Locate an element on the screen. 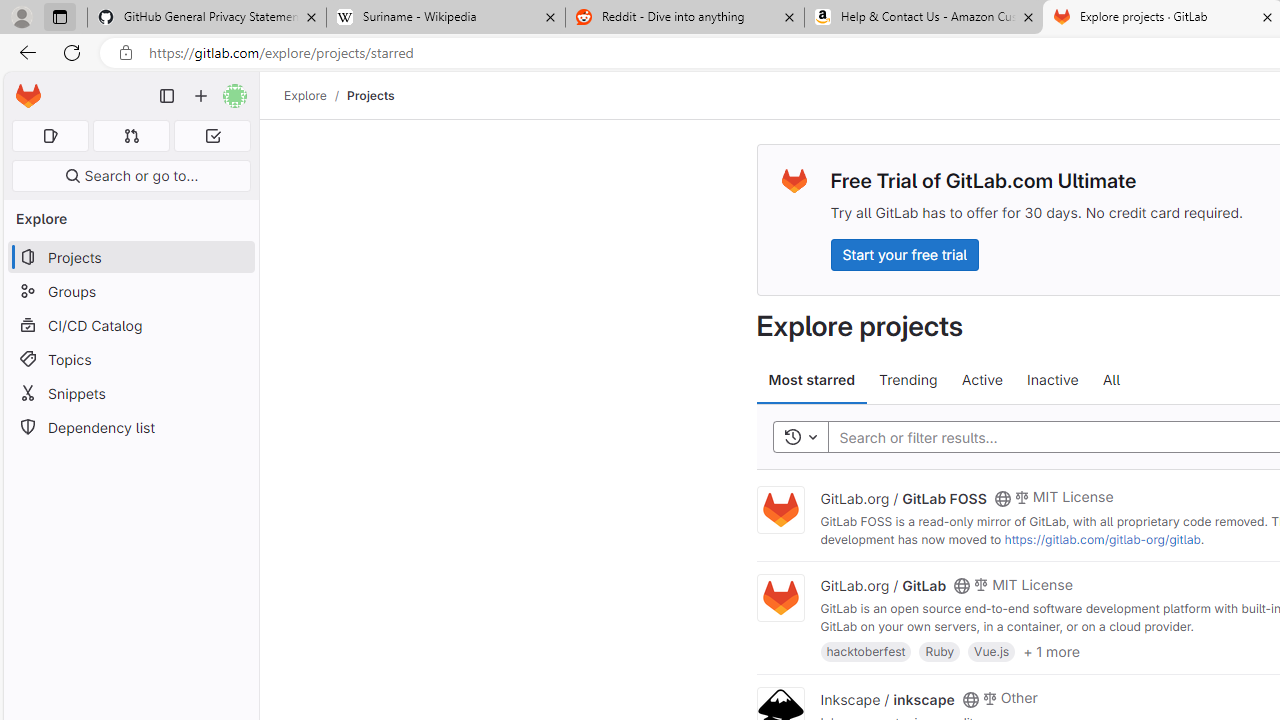 The height and width of the screenshot is (720, 1280). Vue.js is located at coordinates (992, 650).